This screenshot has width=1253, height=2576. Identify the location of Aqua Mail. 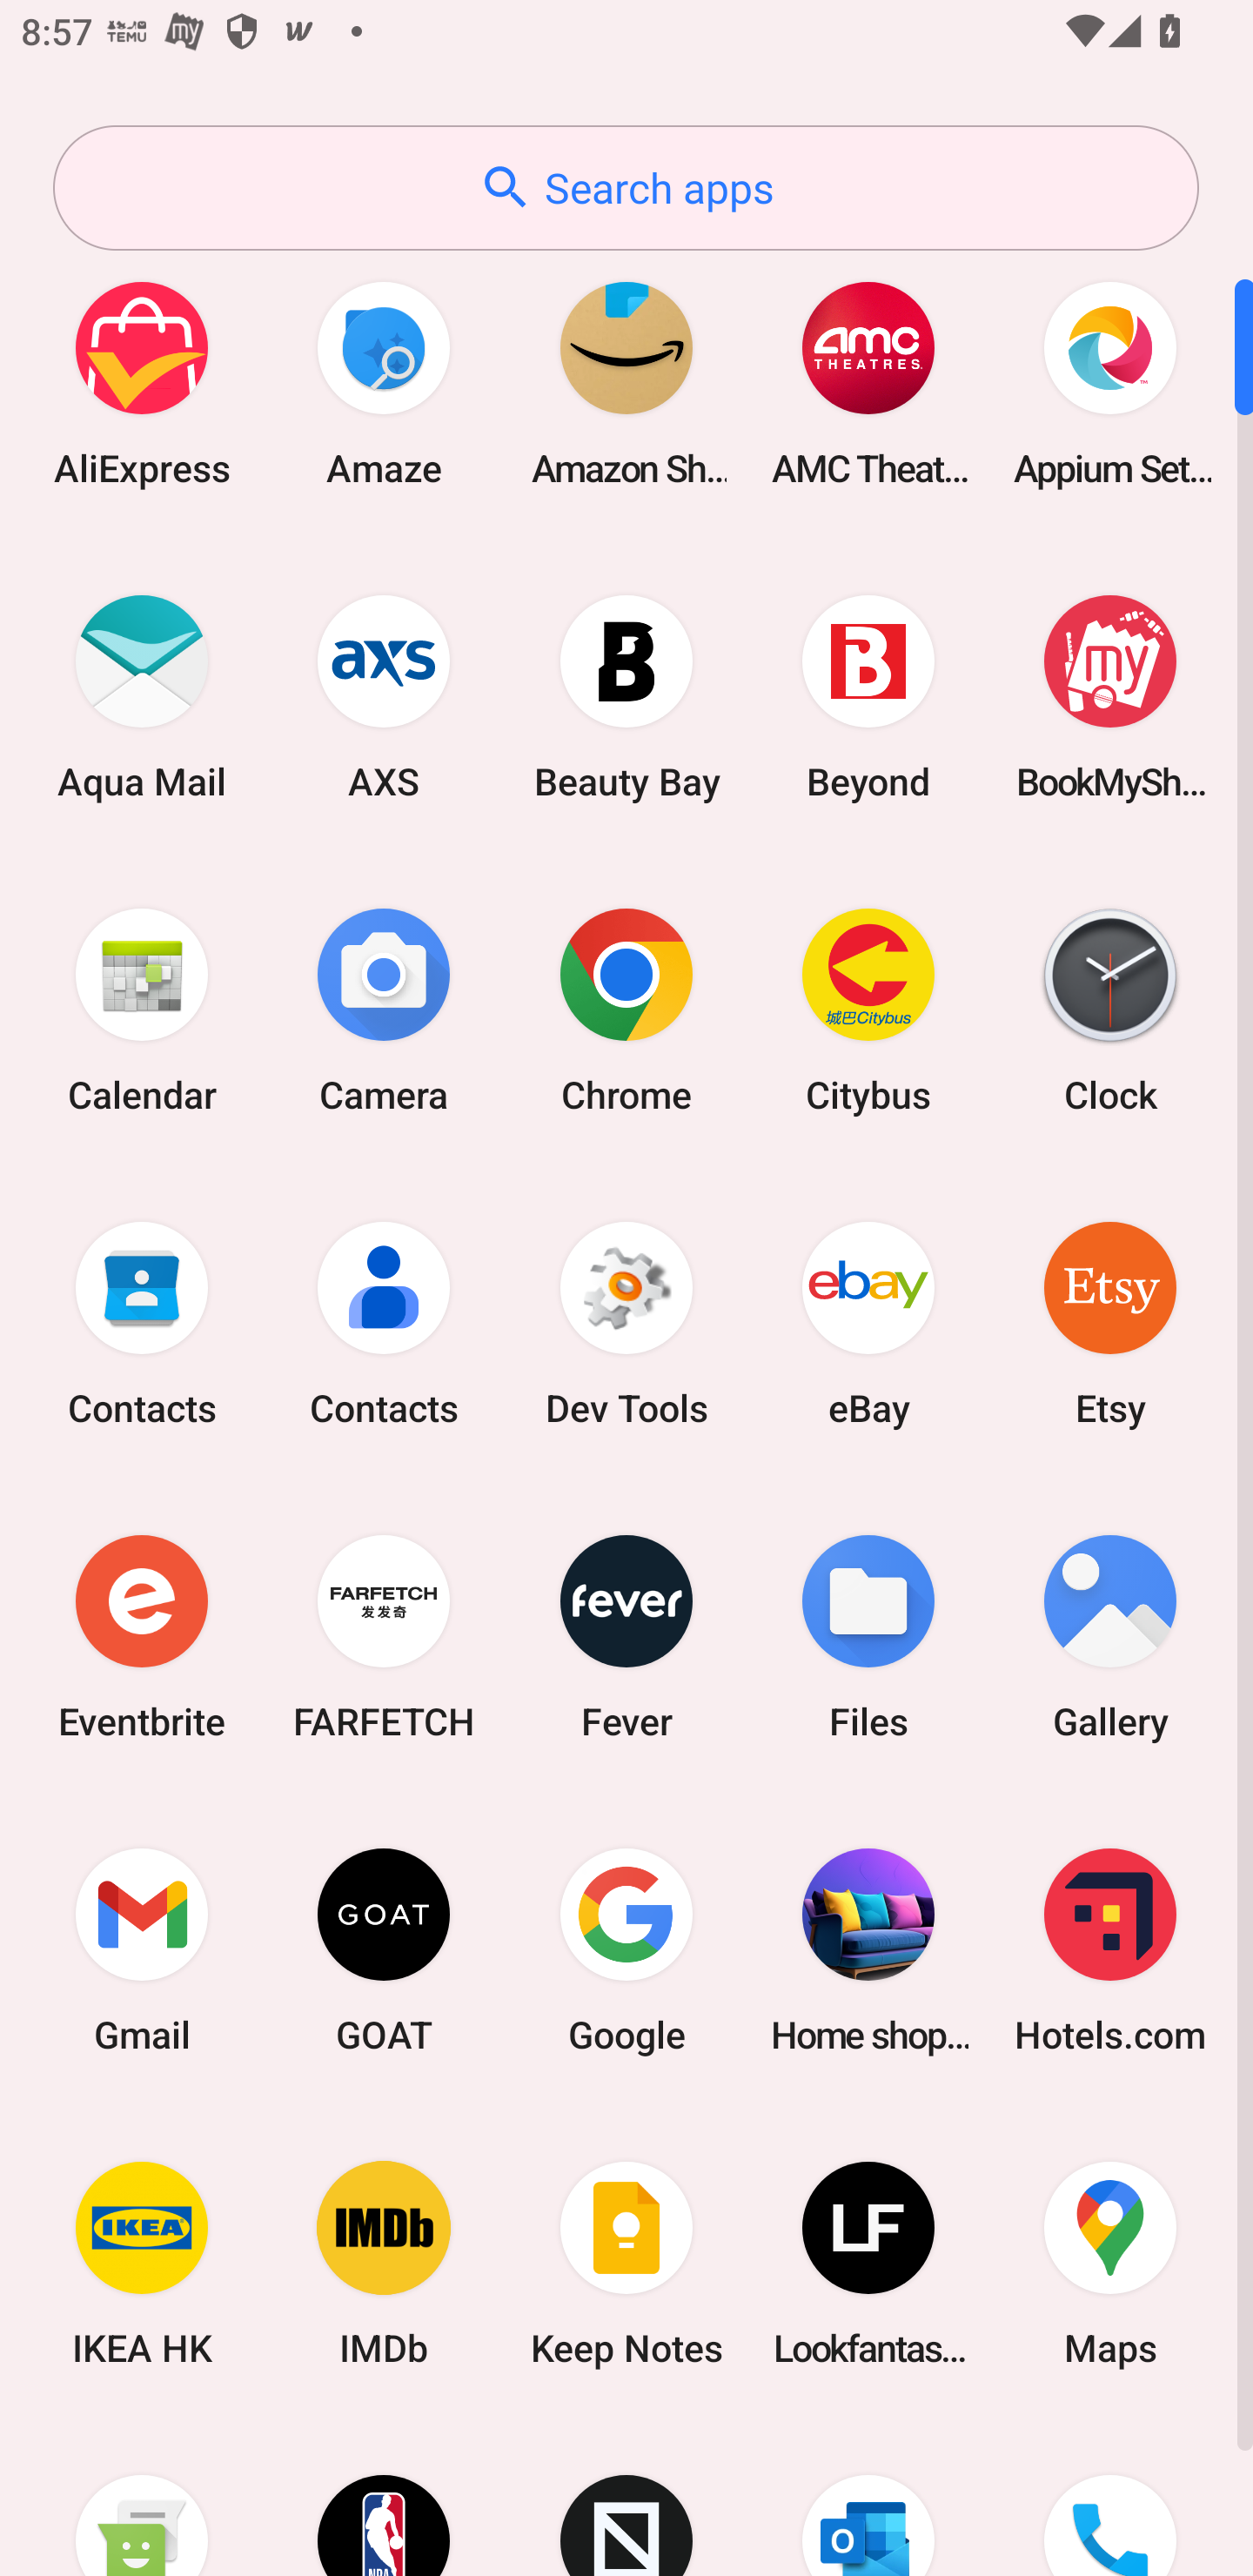
(142, 696).